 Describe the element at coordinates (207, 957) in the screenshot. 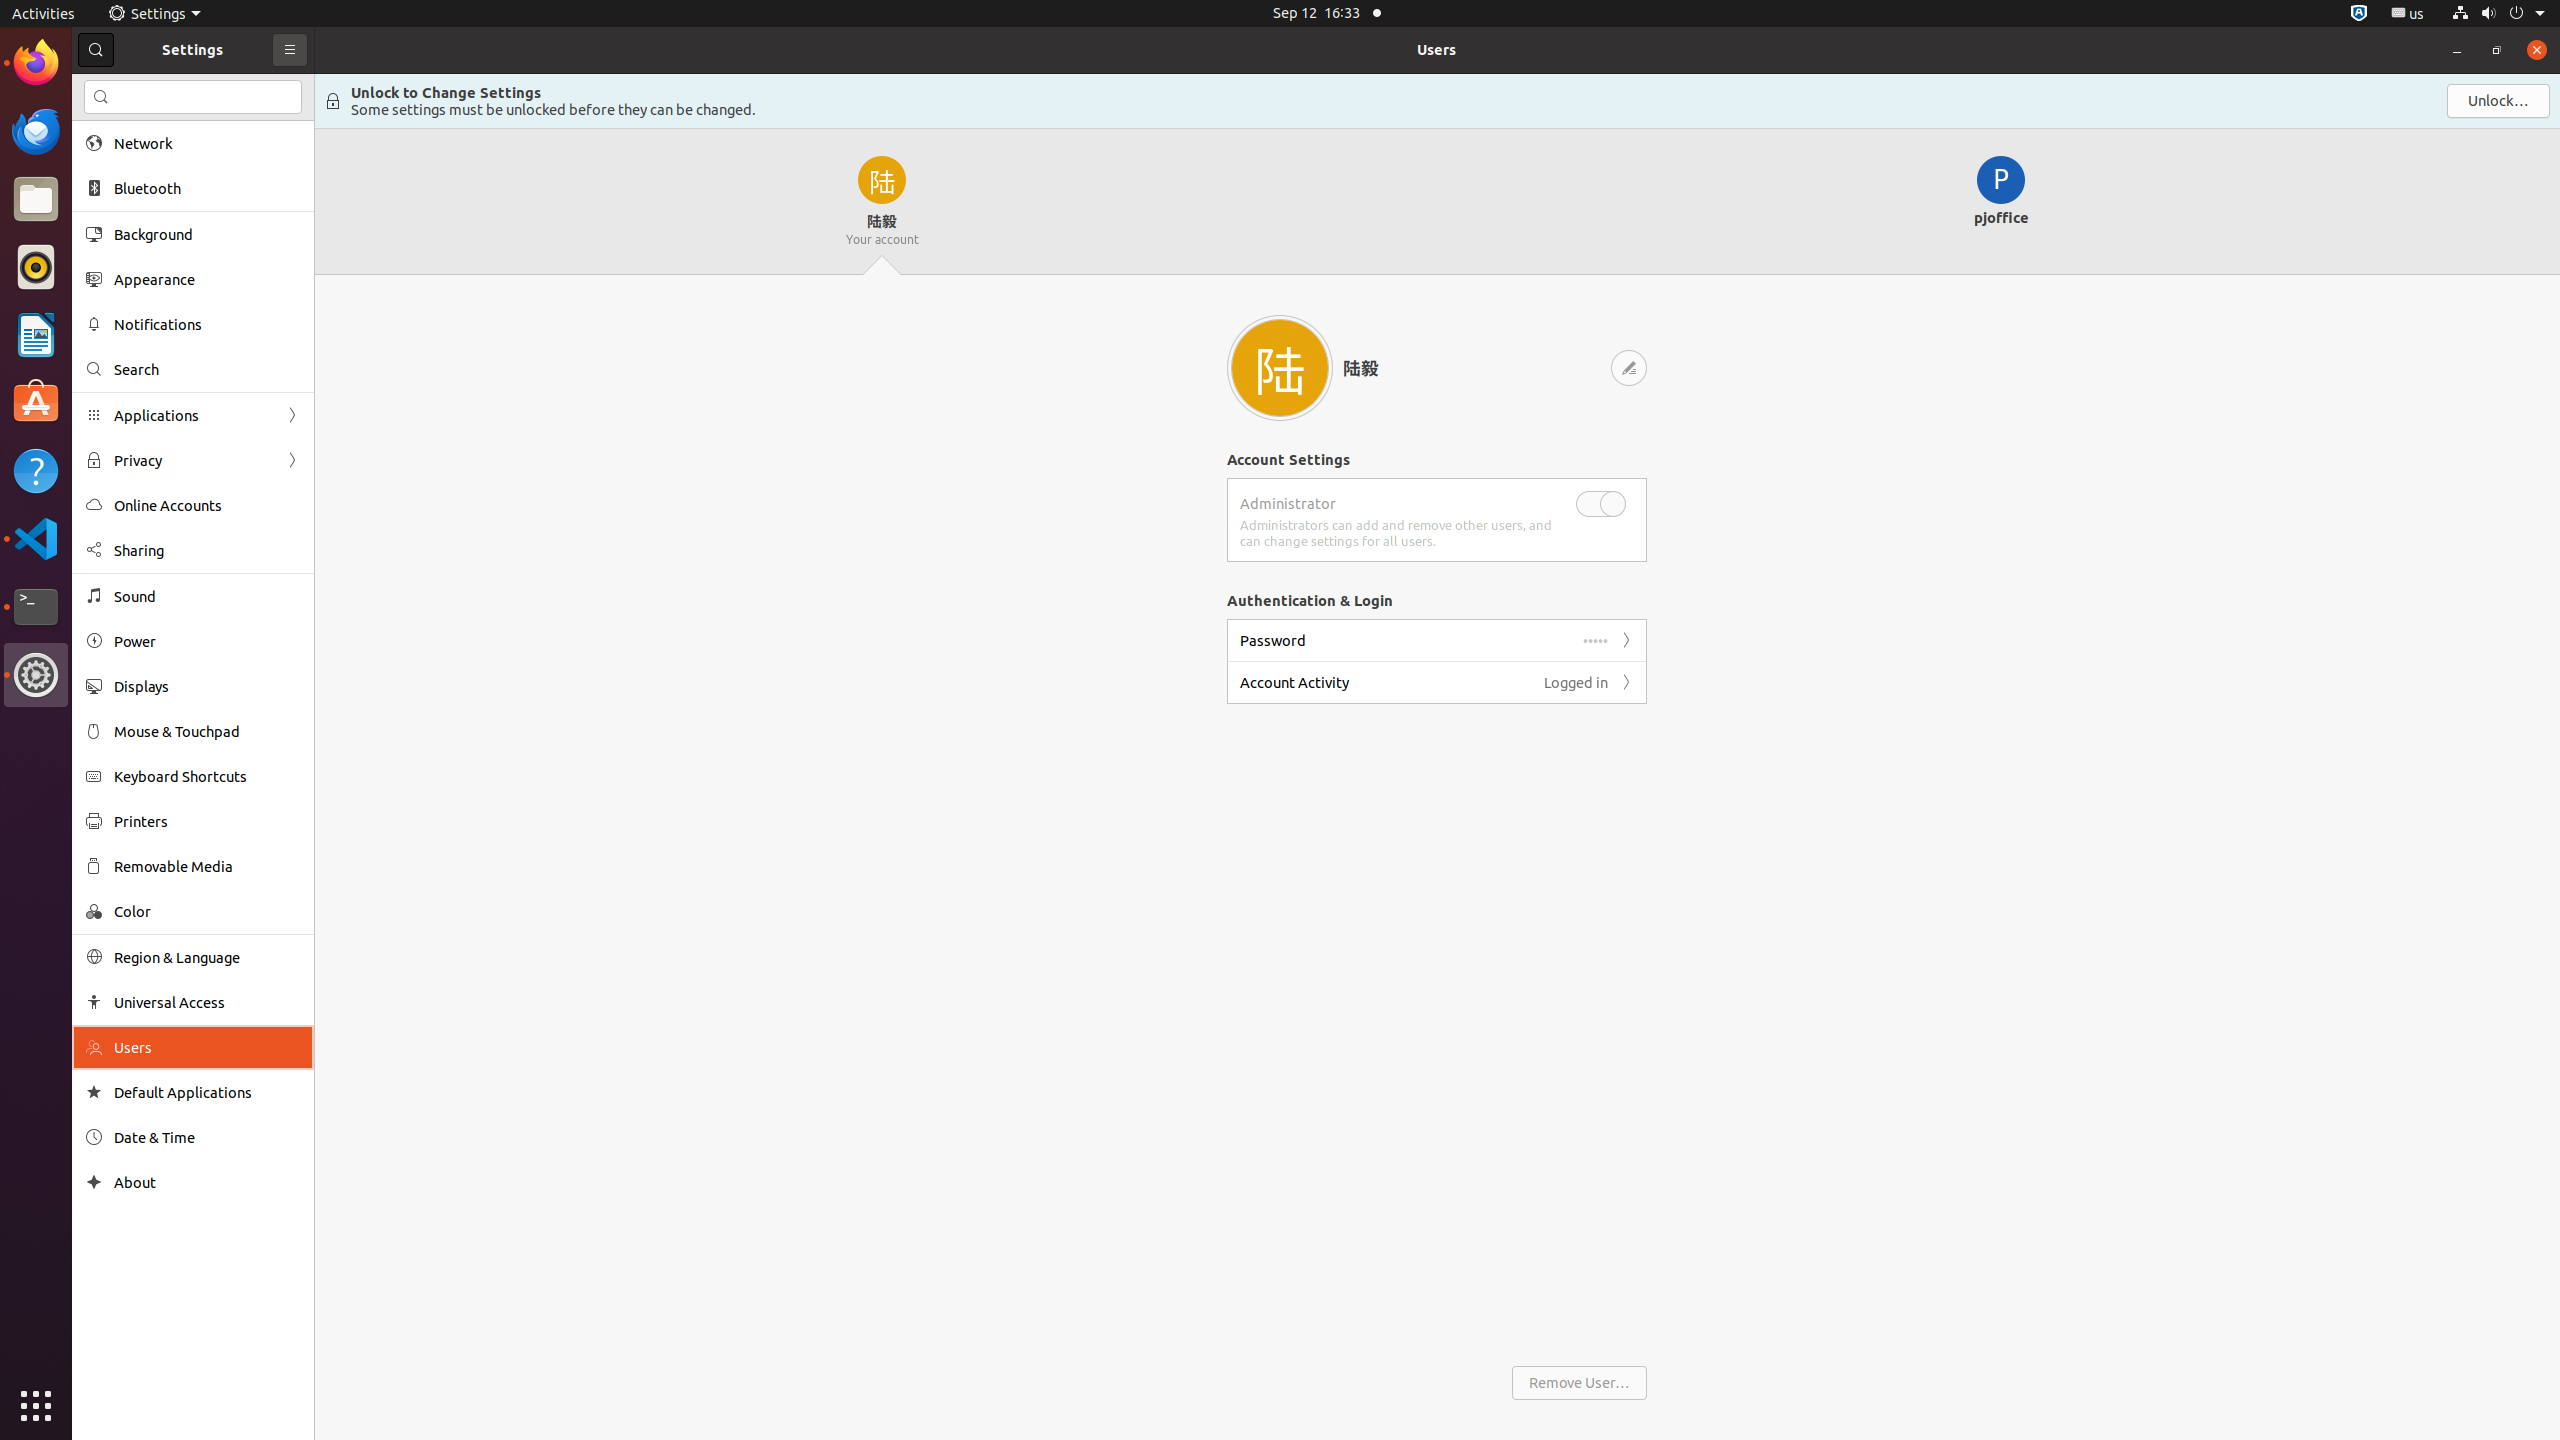

I see `Region & Language` at that location.